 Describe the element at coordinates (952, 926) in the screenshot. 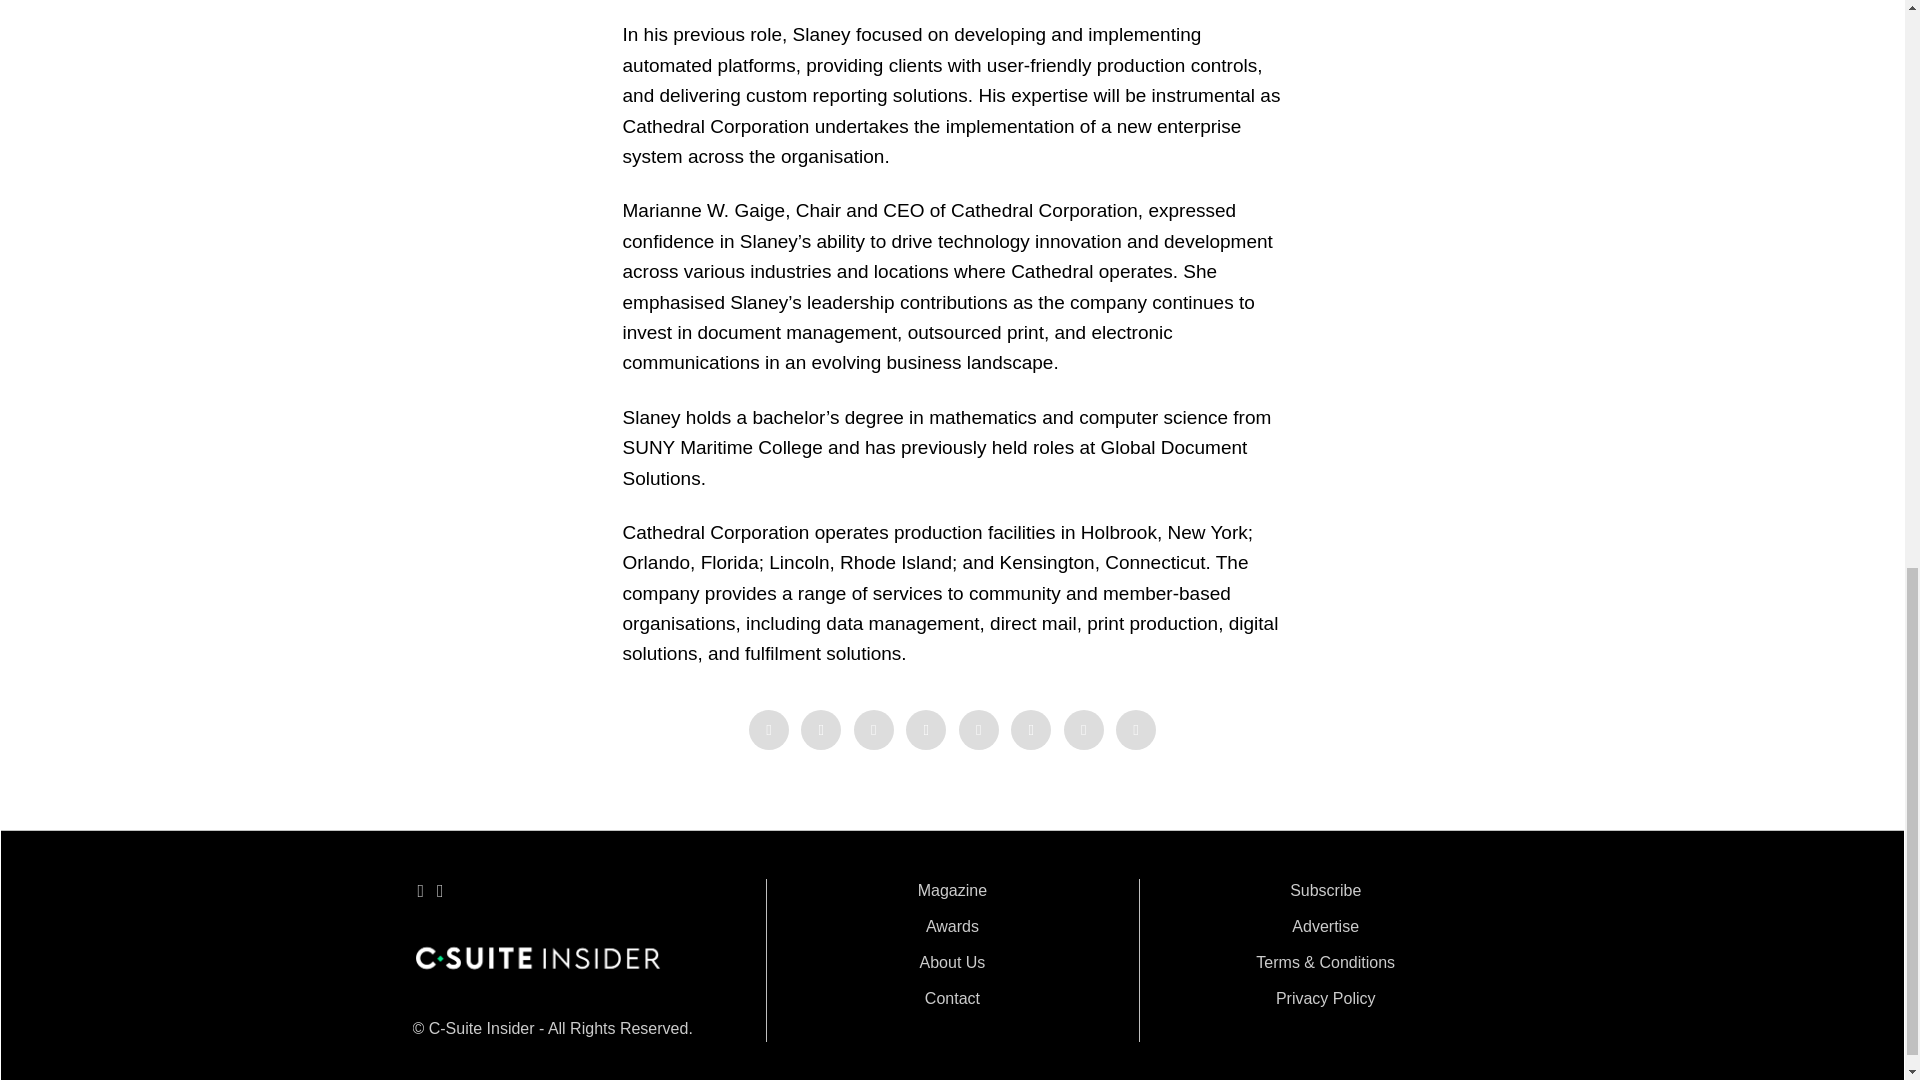

I see `Awards` at that location.